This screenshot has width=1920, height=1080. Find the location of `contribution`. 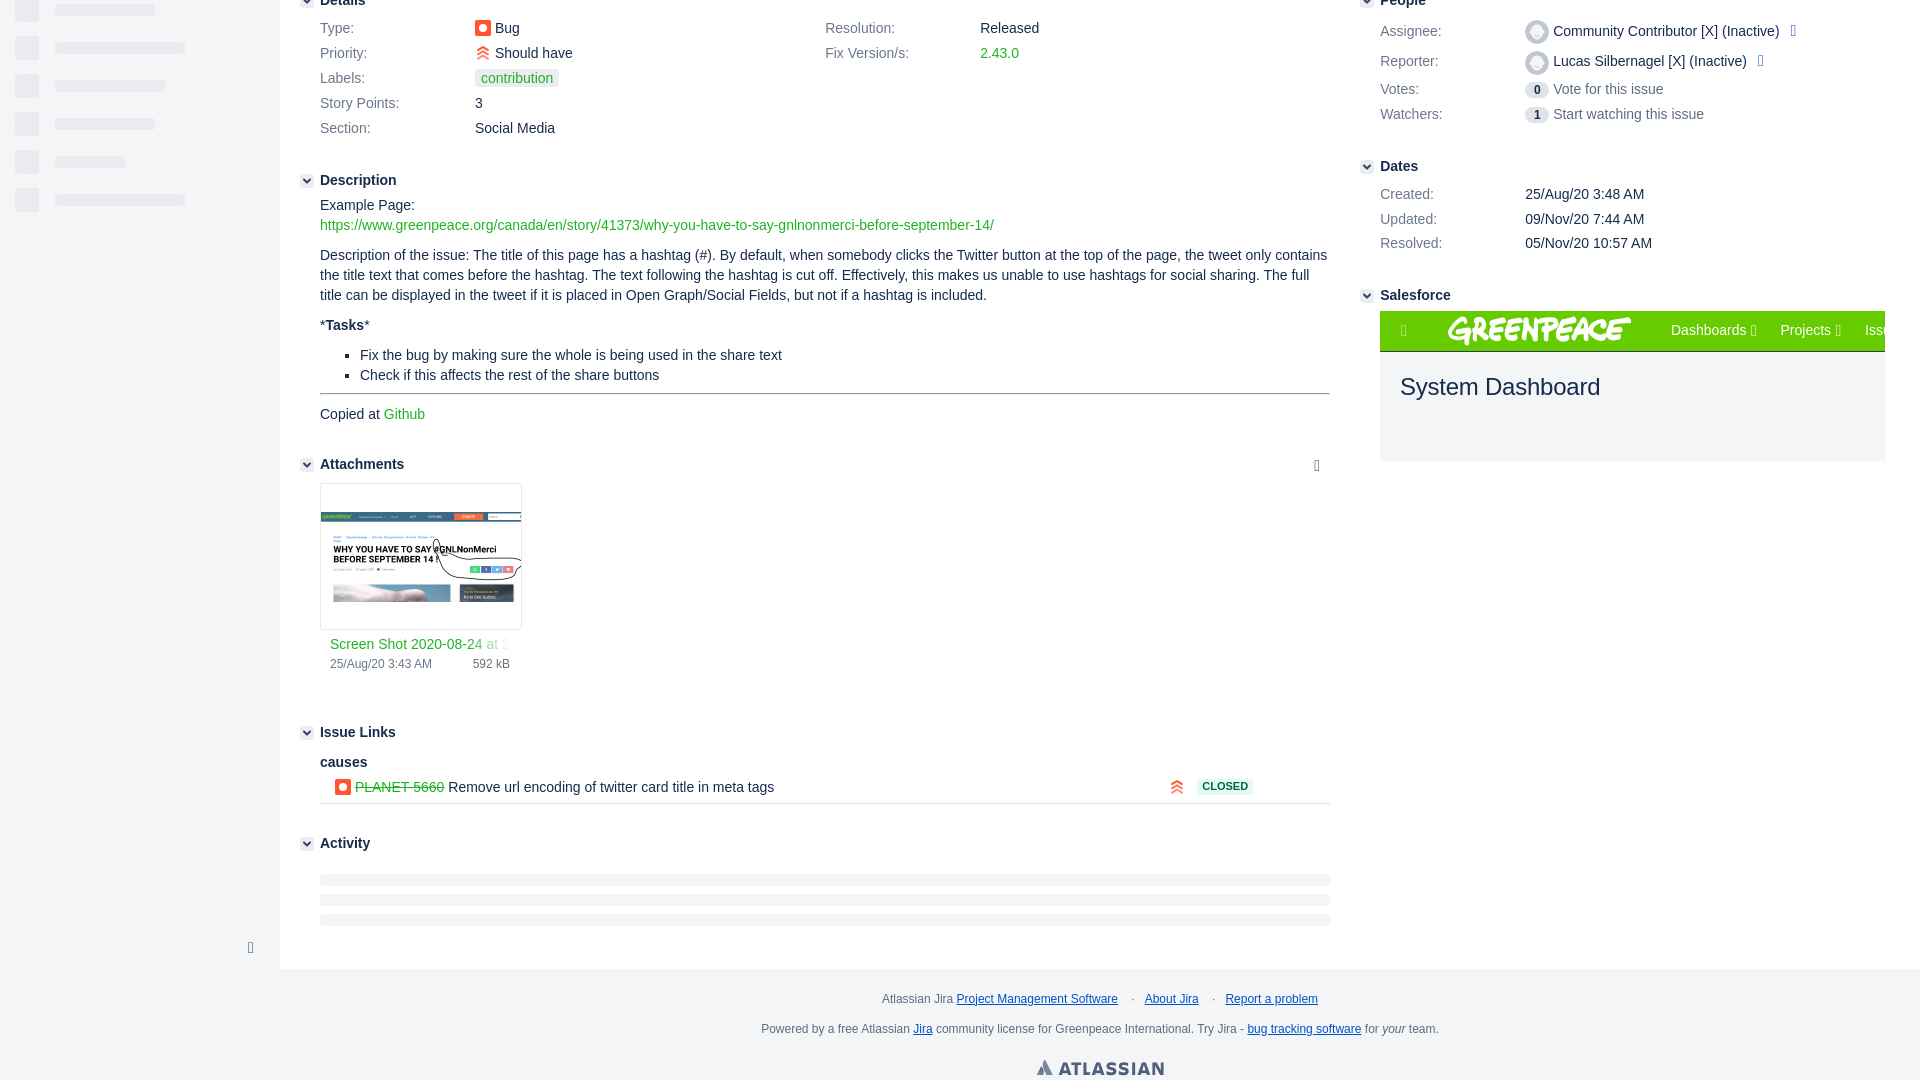

contribution is located at coordinates (516, 78).